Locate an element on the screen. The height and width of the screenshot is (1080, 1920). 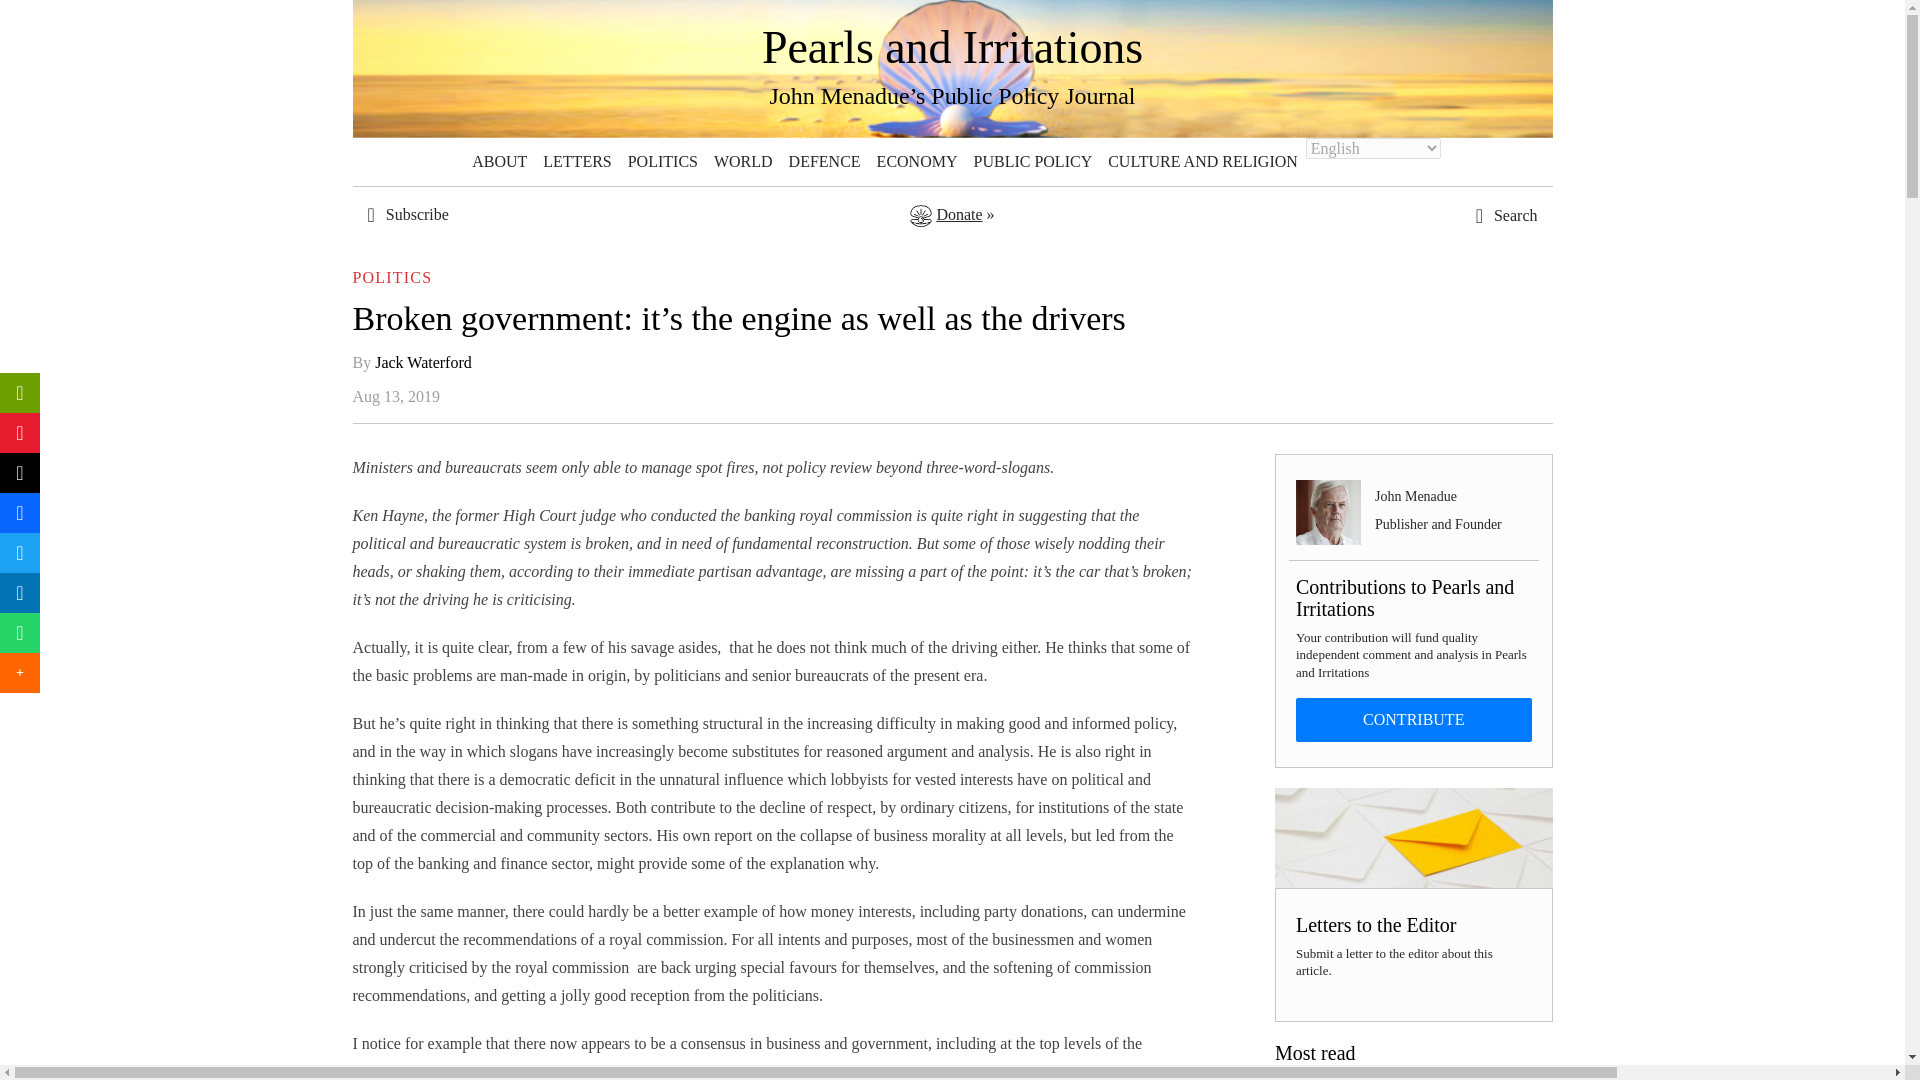
LETTERS is located at coordinates (576, 162).